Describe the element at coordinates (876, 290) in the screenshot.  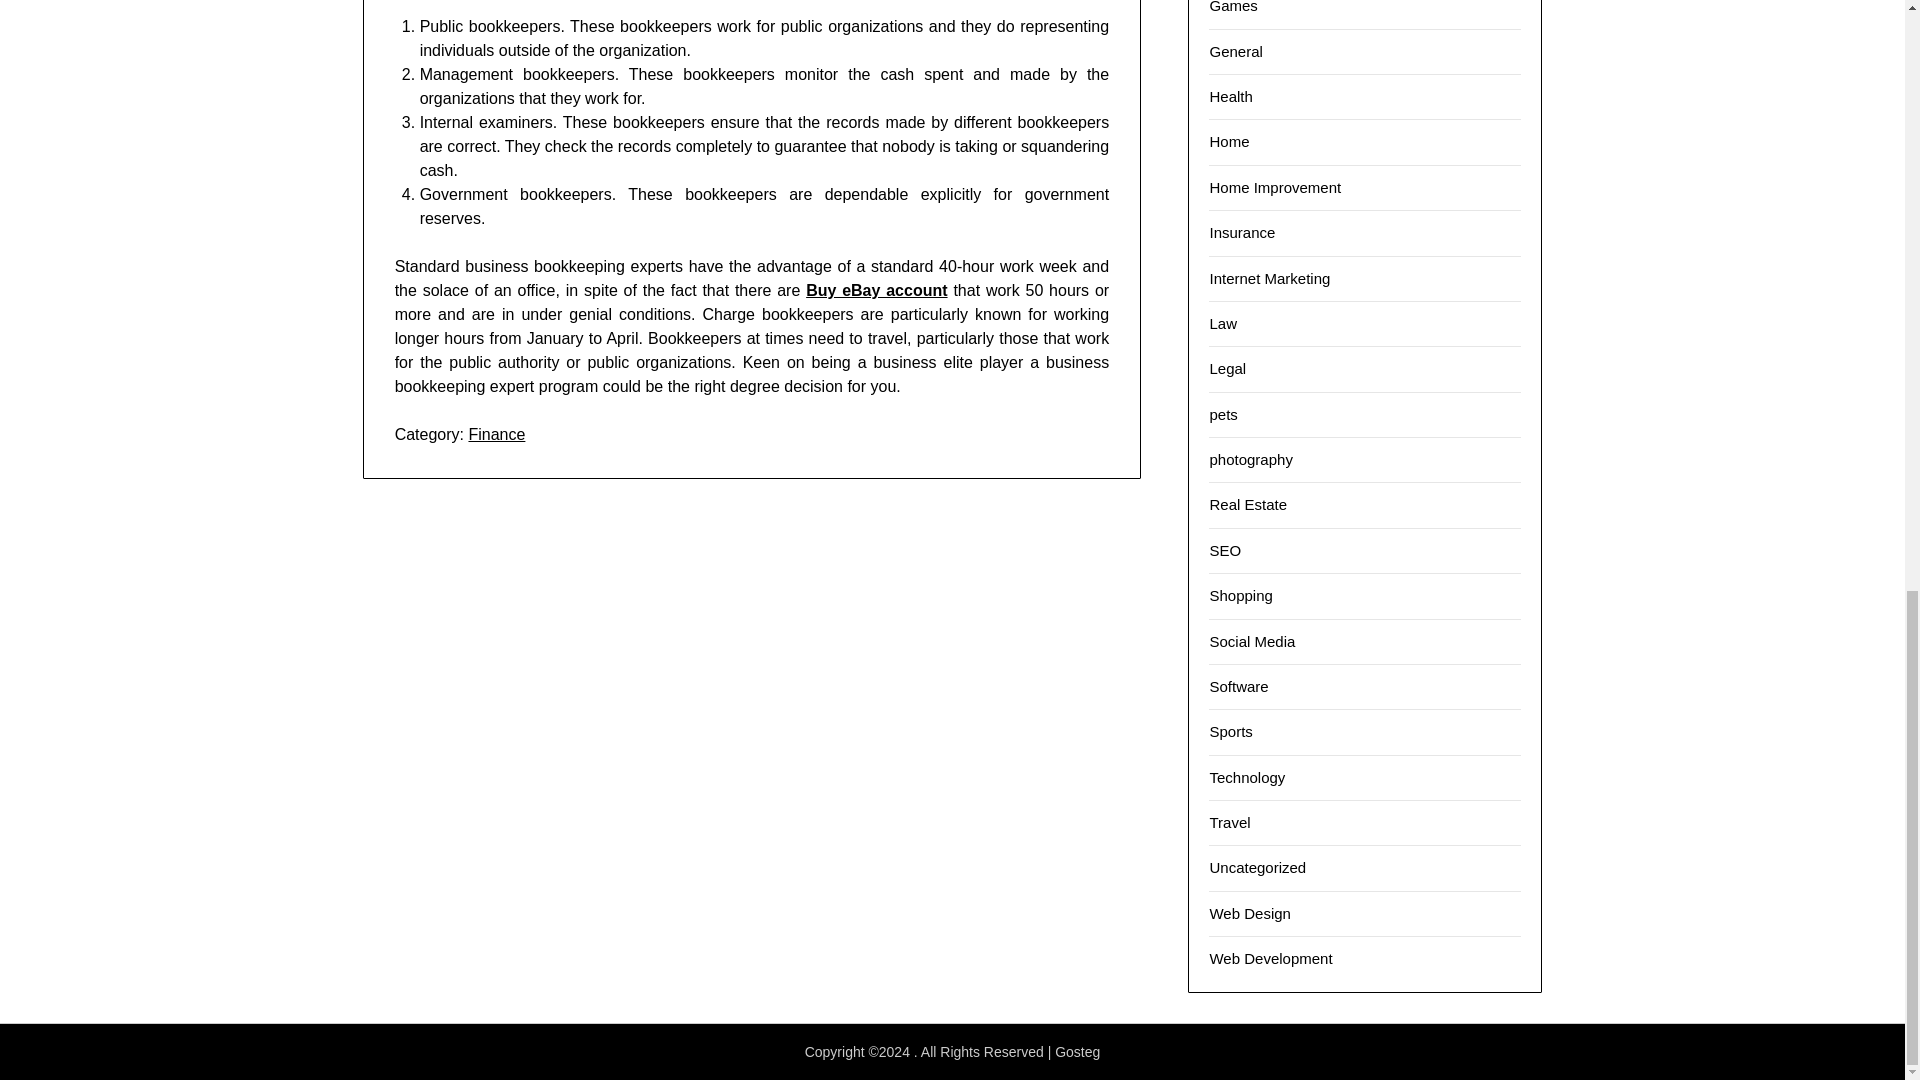
I see `Buy eBay account` at that location.